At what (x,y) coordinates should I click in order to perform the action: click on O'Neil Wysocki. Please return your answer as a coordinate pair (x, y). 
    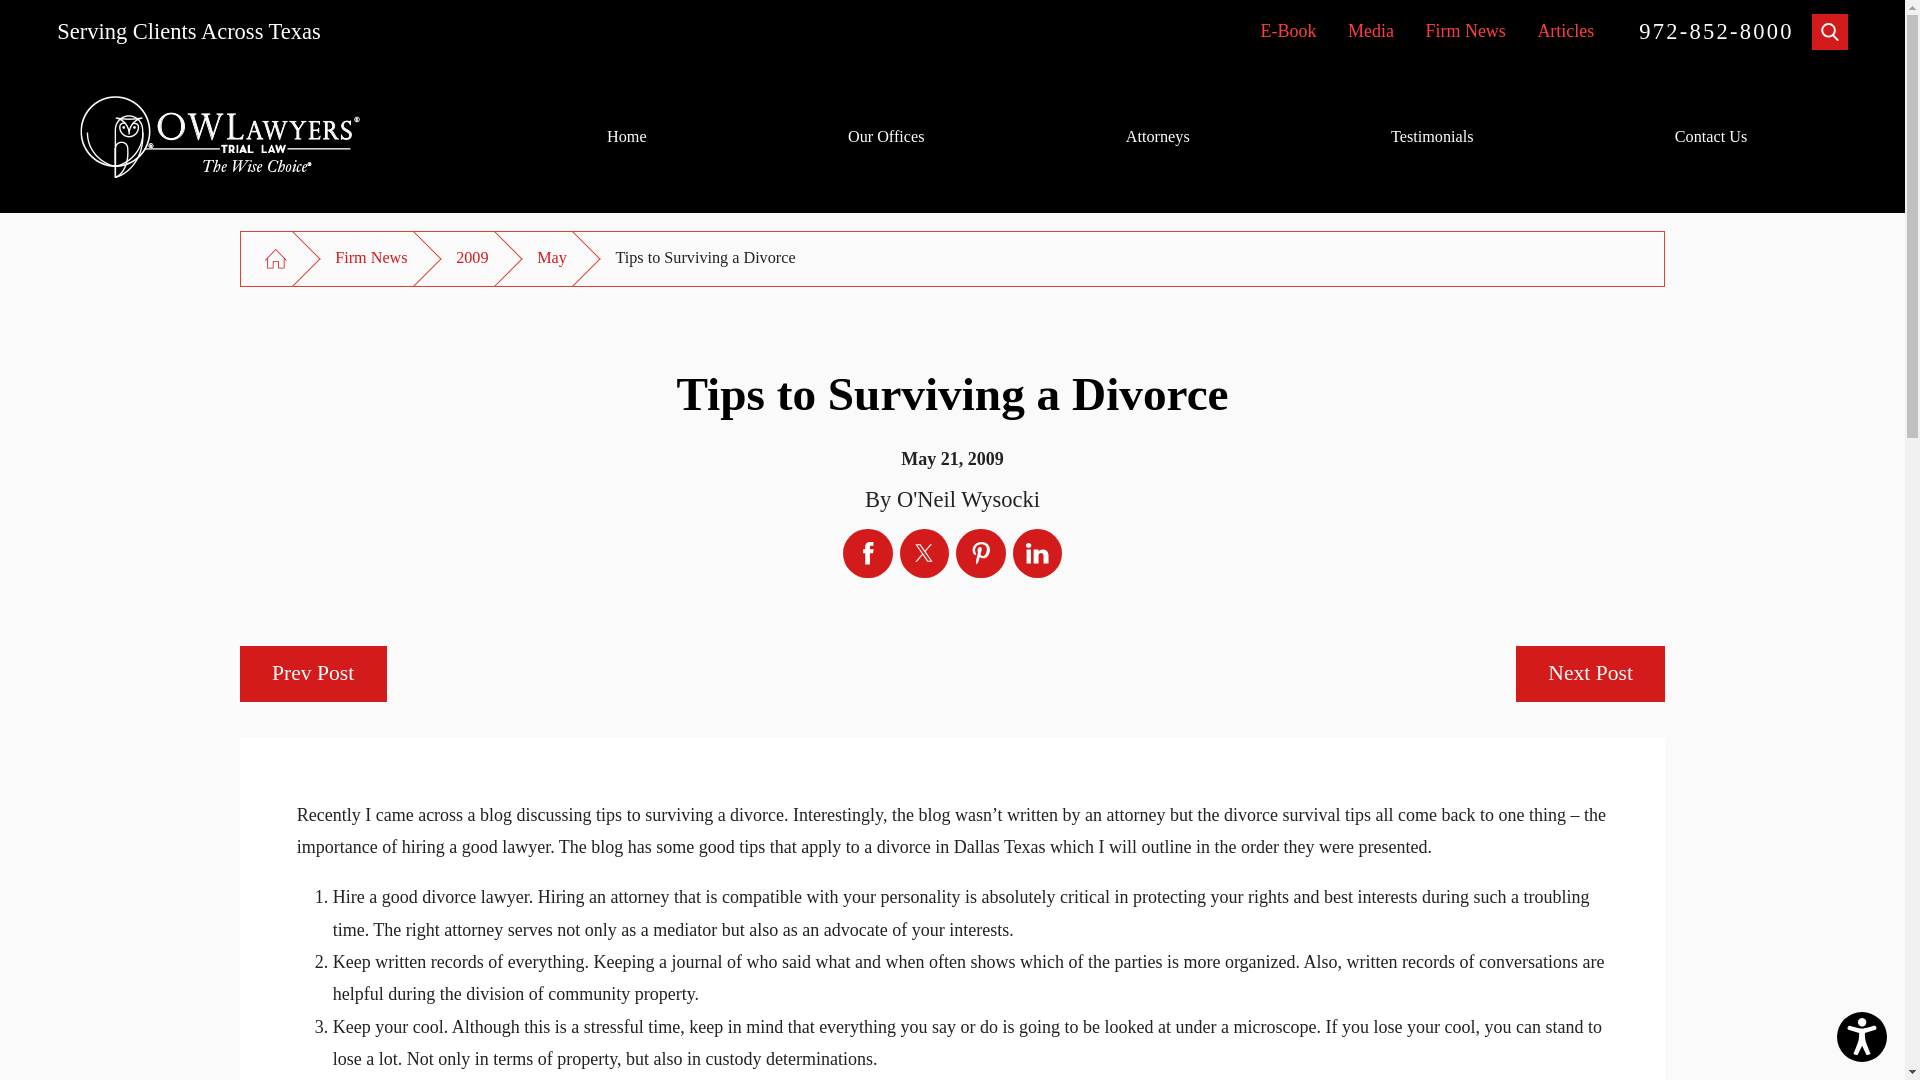
    Looking at the image, I should click on (224, 138).